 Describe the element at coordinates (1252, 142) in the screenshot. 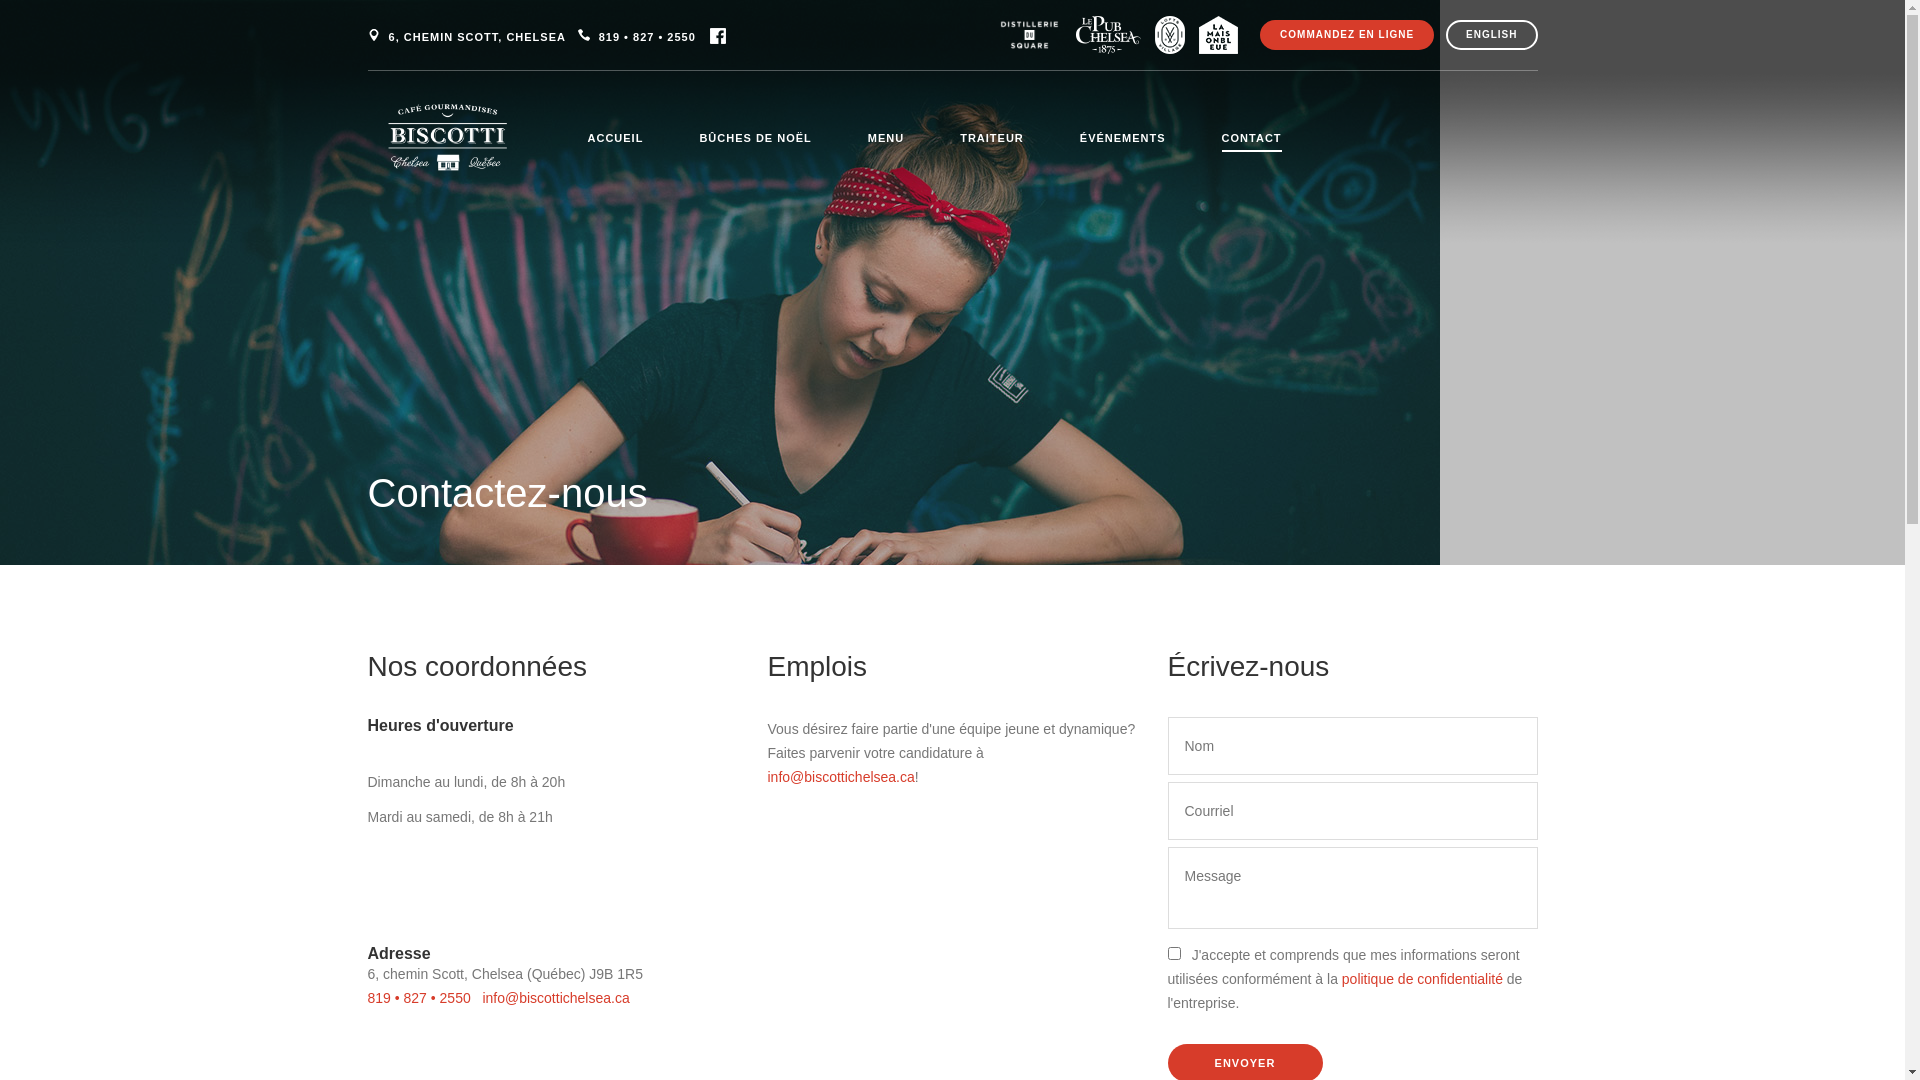

I see `CONTACT` at that location.